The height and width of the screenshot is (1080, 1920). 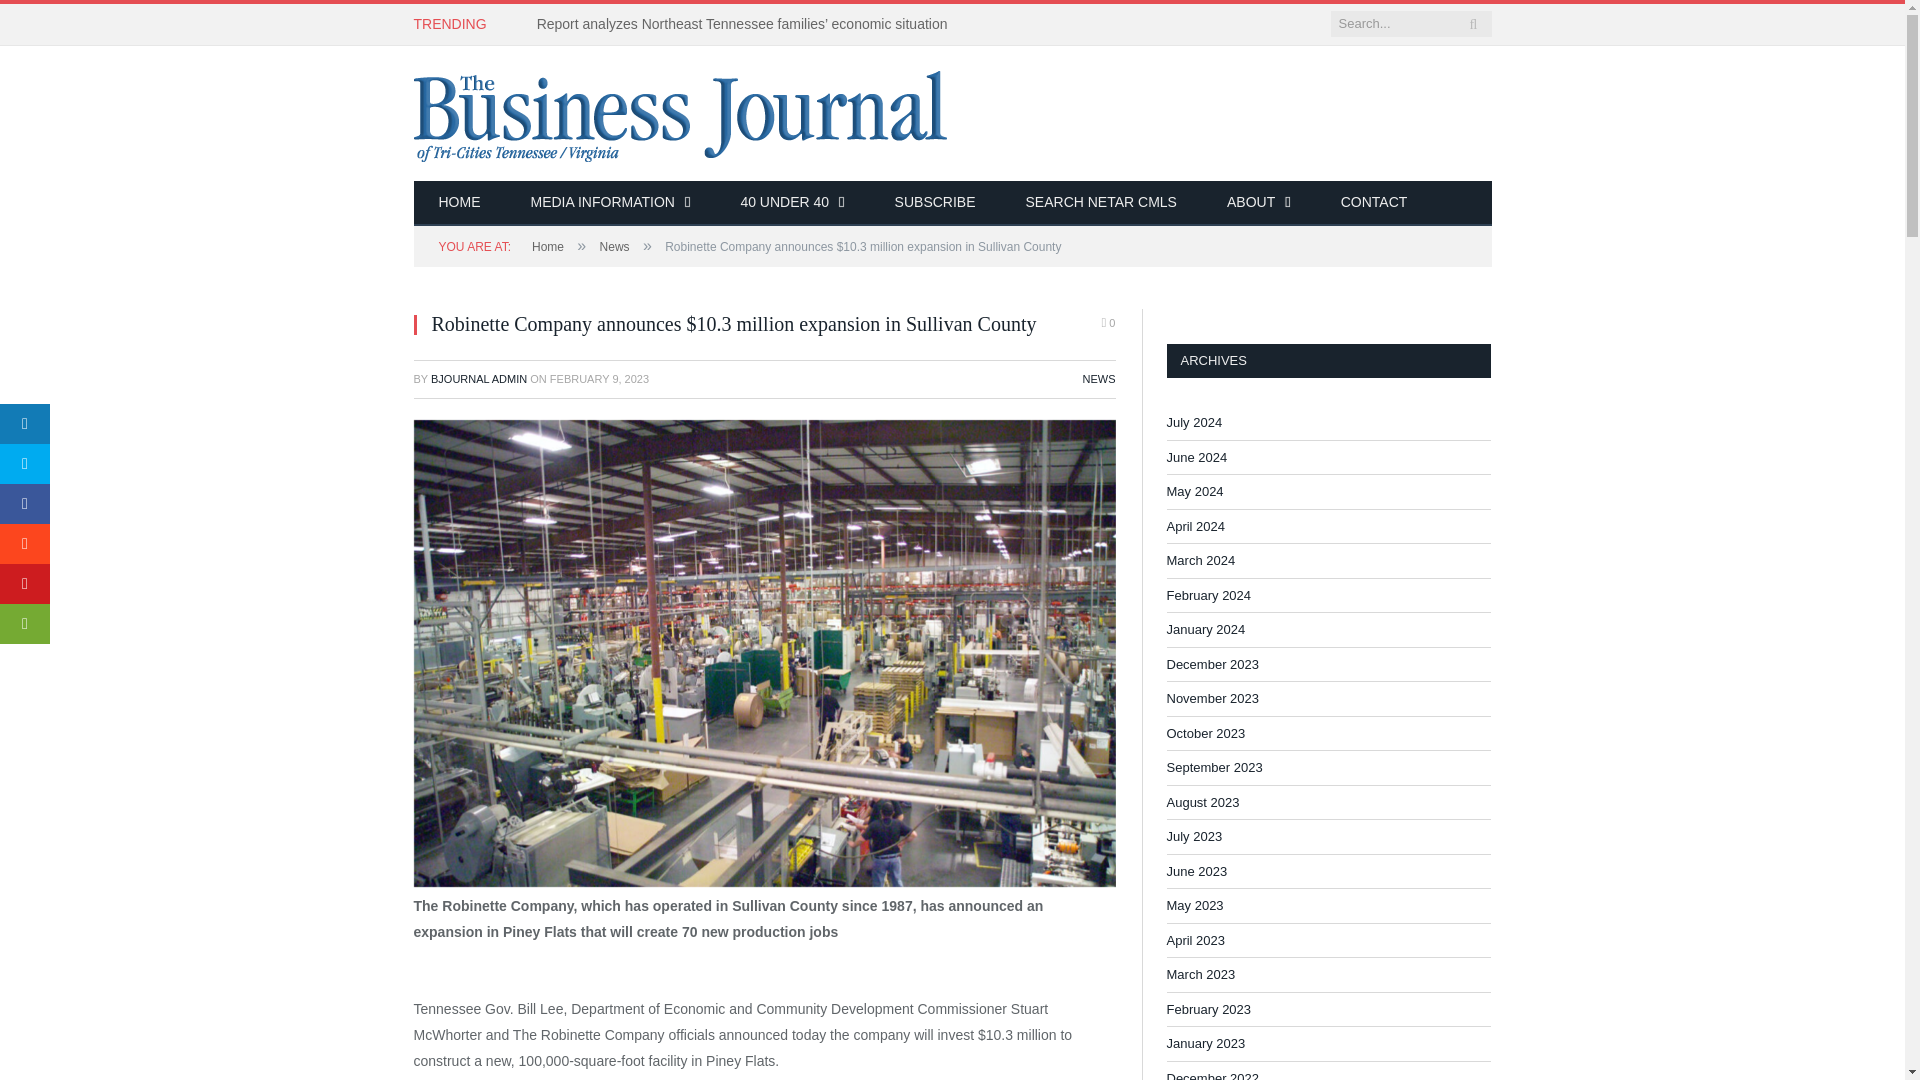 What do you see at coordinates (614, 246) in the screenshot?
I see `News` at bounding box center [614, 246].